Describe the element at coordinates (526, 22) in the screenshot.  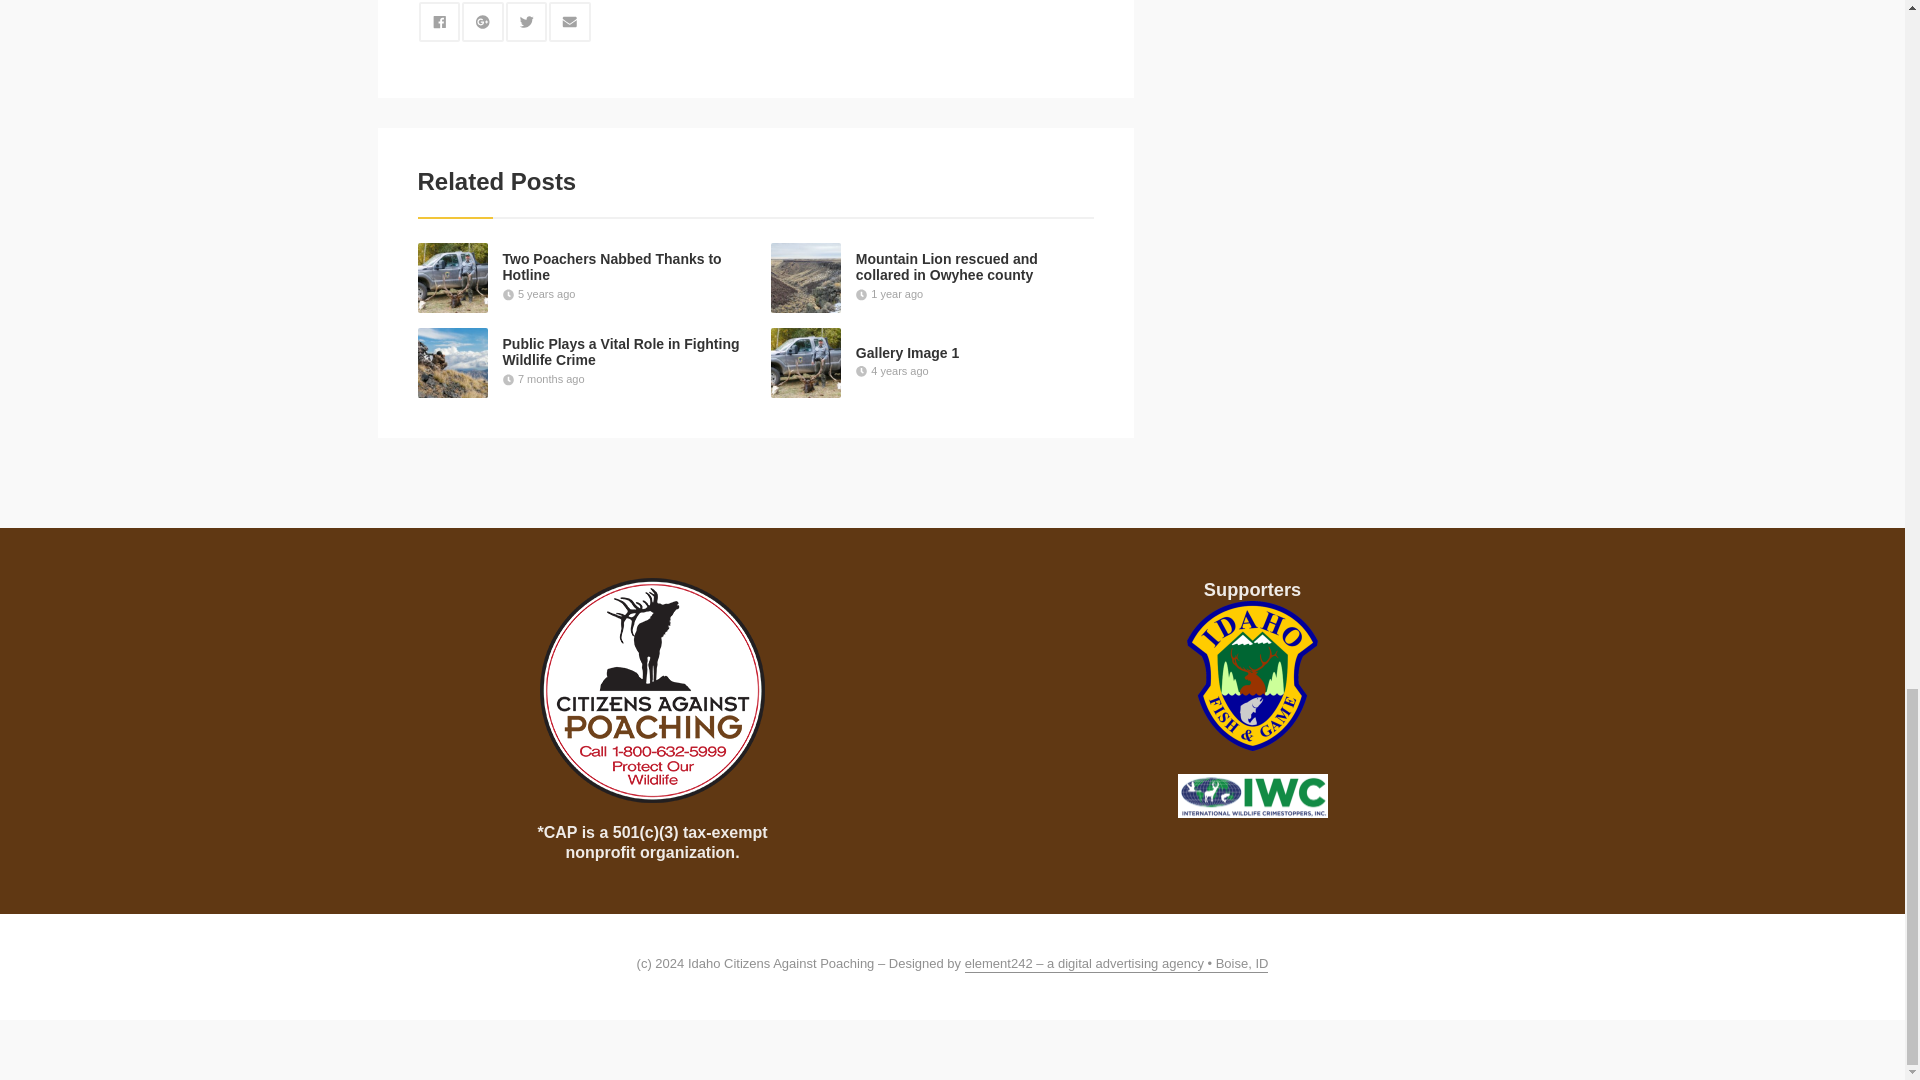
I see `Share this on Twitter` at that location.